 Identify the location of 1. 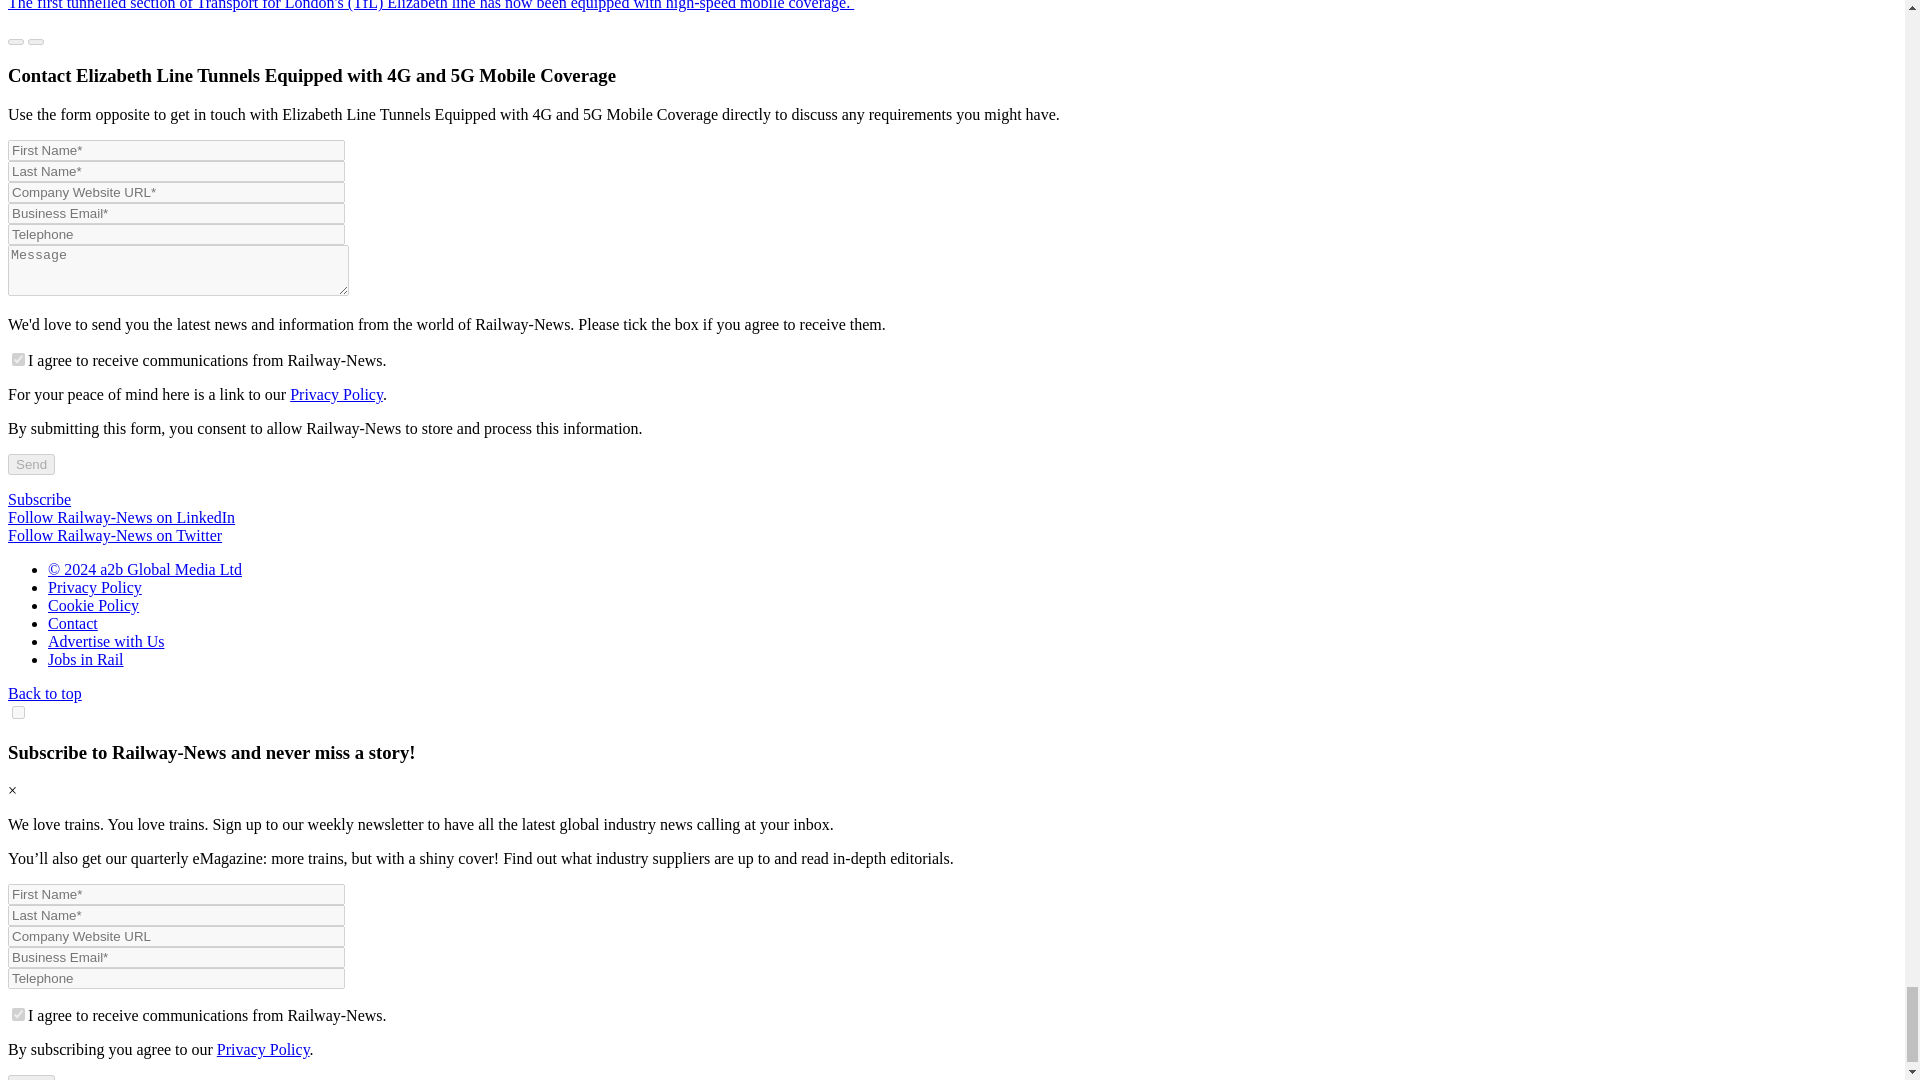
(18, 1014).